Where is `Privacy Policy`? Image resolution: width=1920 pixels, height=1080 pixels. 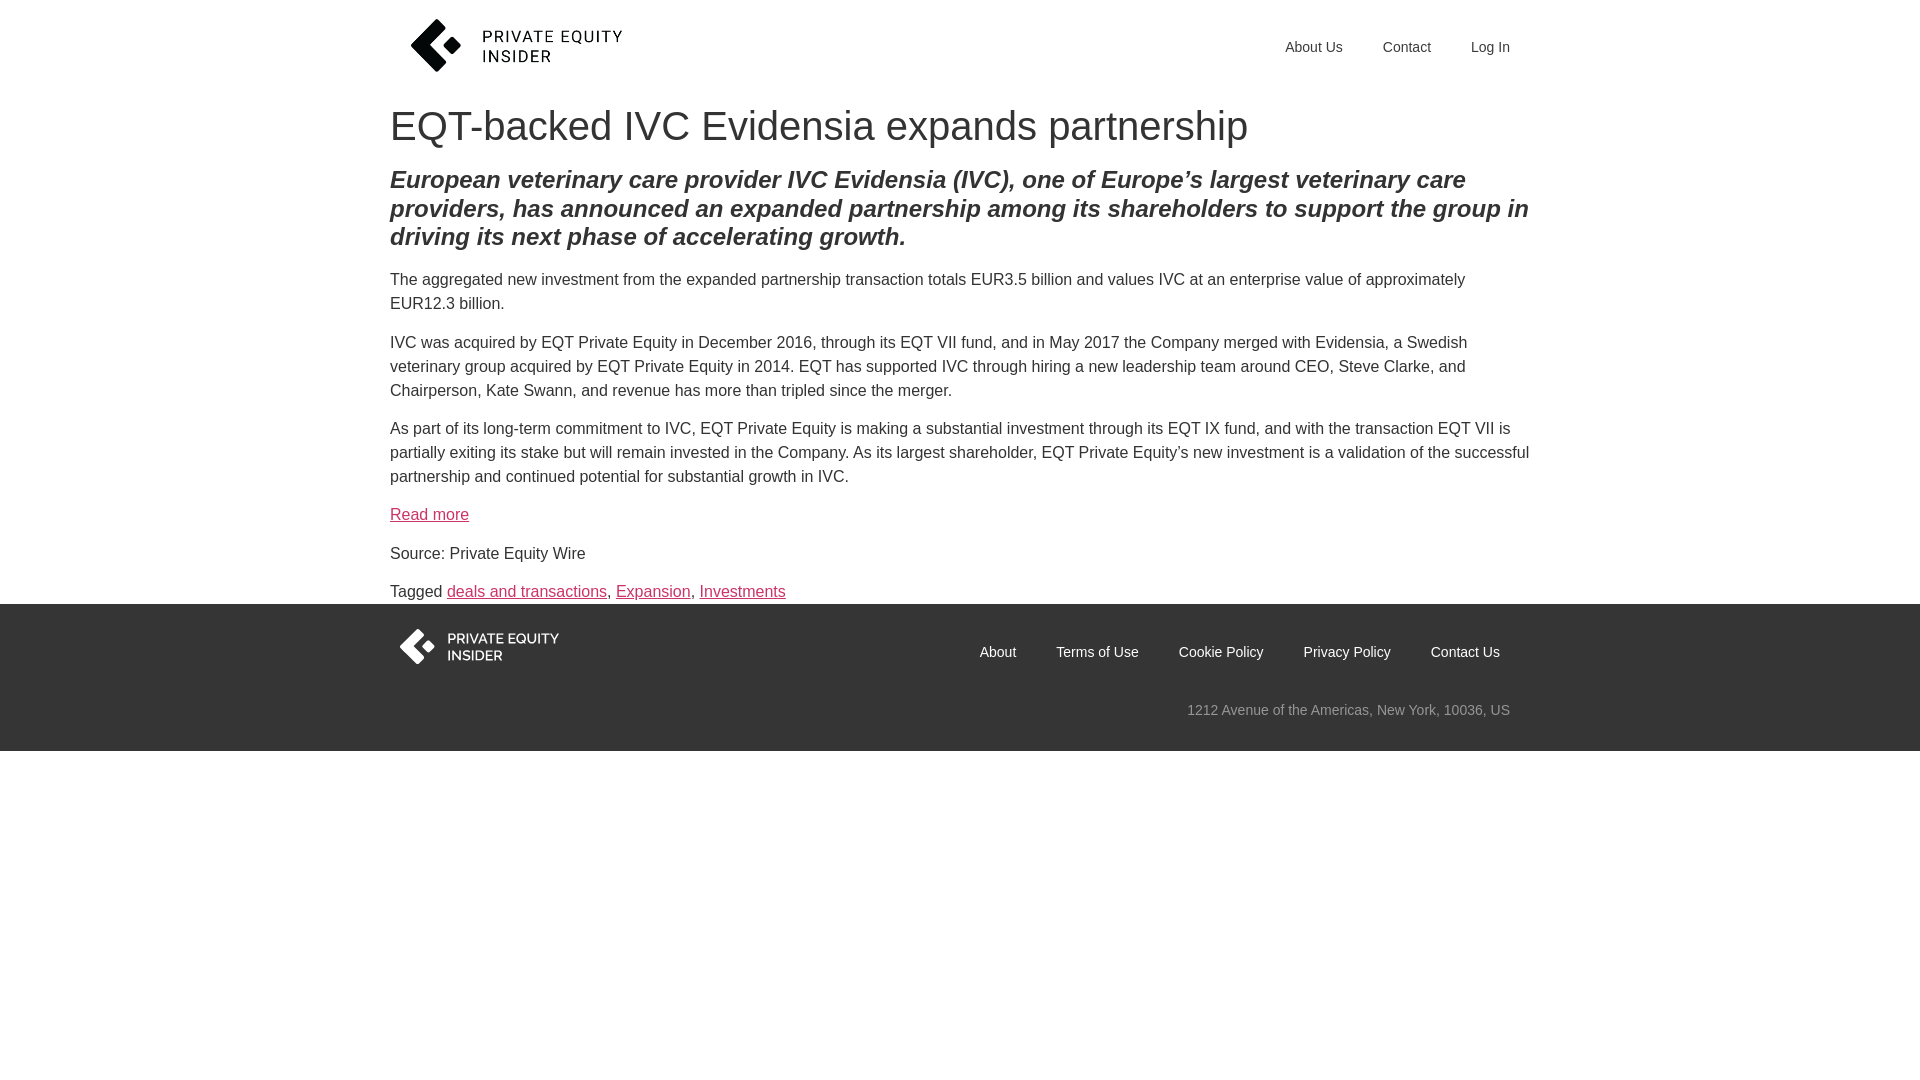 Privacy Policy is located at coordinates (1348, 652).